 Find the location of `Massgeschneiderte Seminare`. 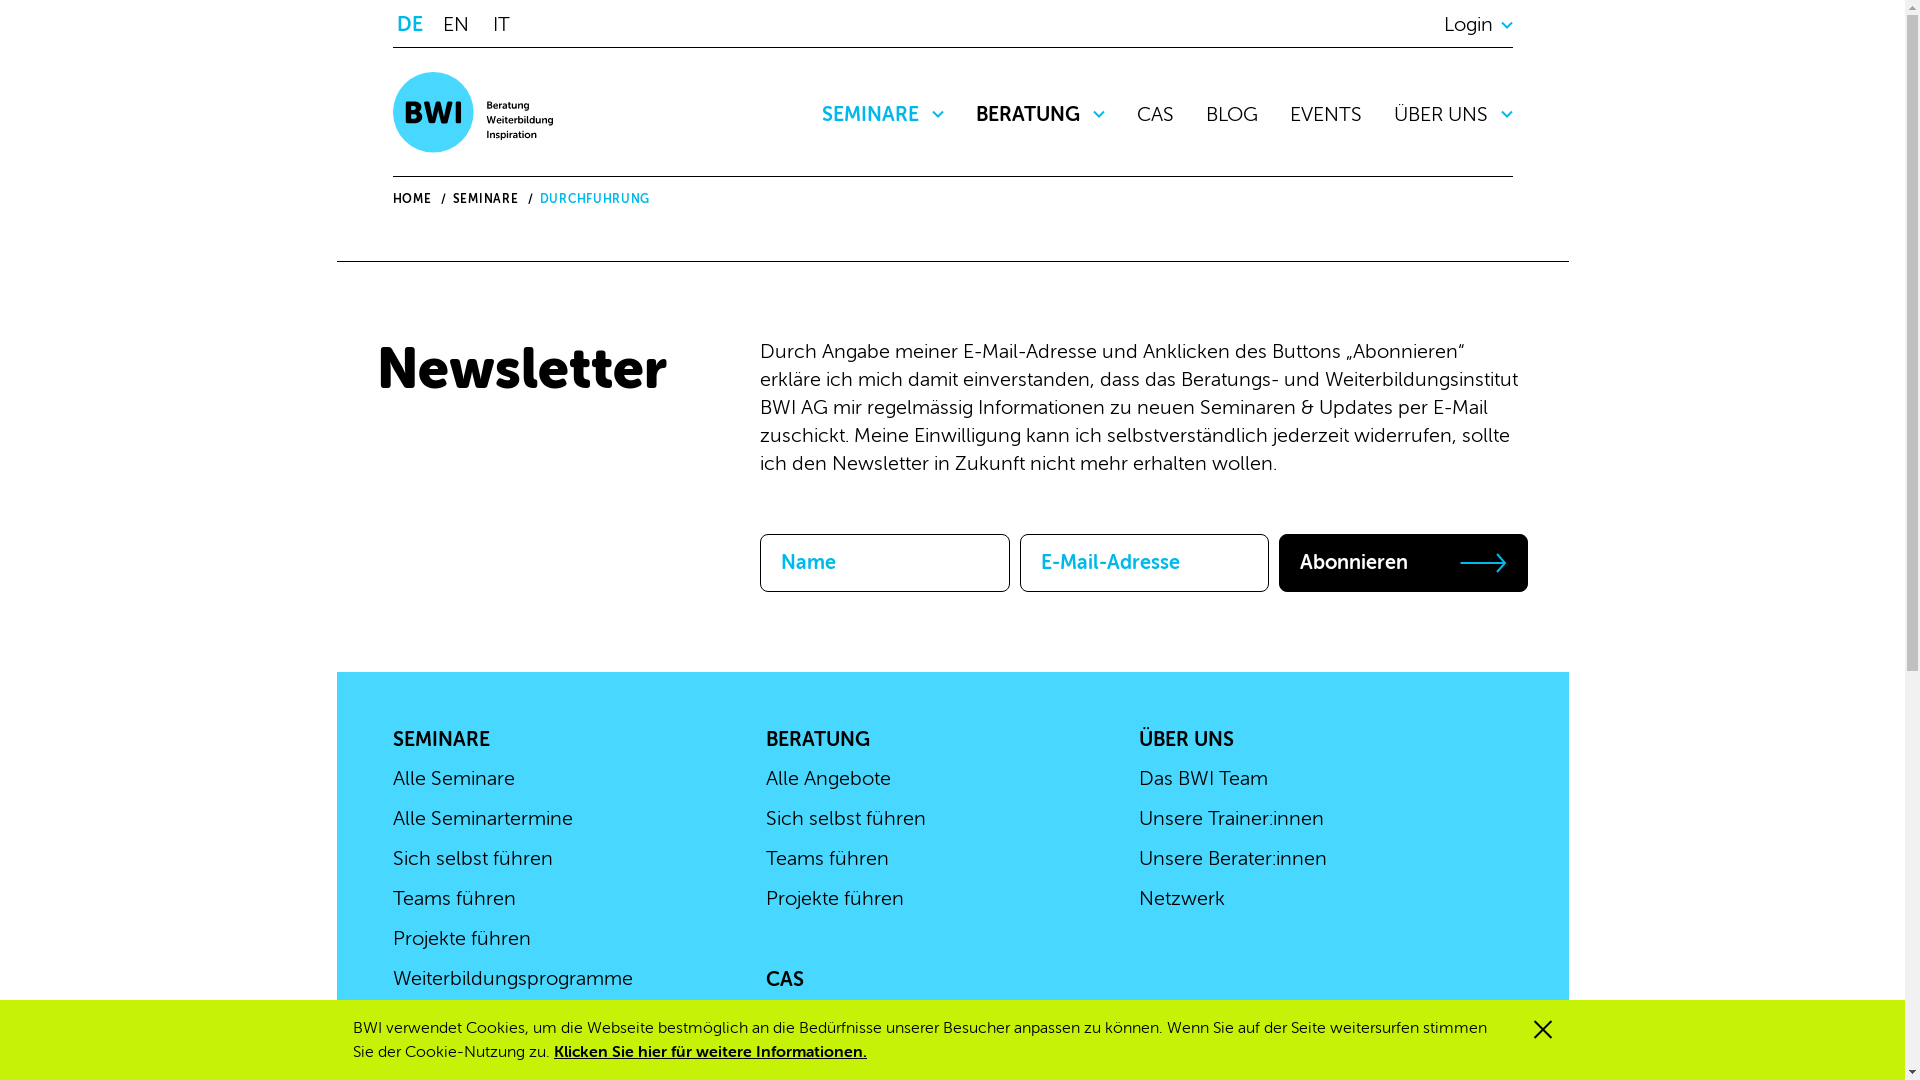

Massgeschneiderte Seminare is located at coordinates (523, 1018).